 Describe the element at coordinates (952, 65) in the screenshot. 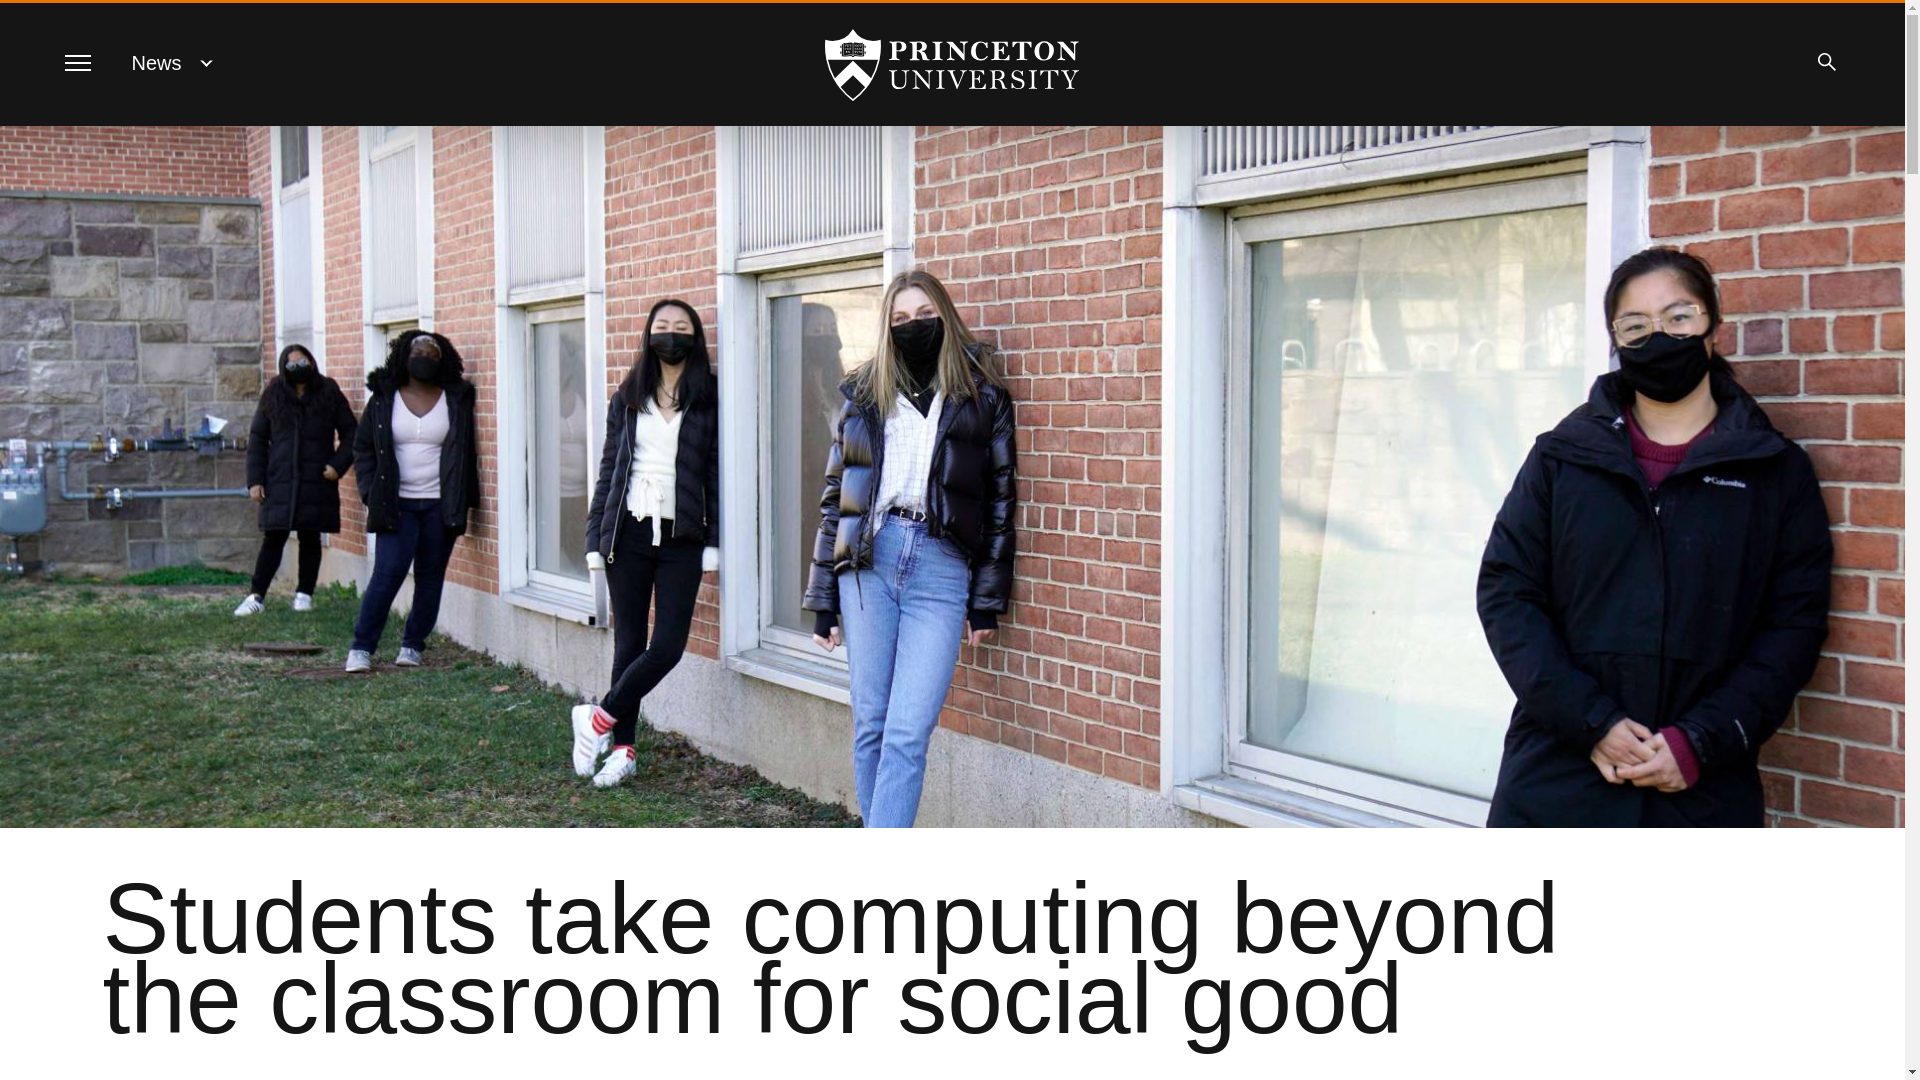

I see `Home` at that location.